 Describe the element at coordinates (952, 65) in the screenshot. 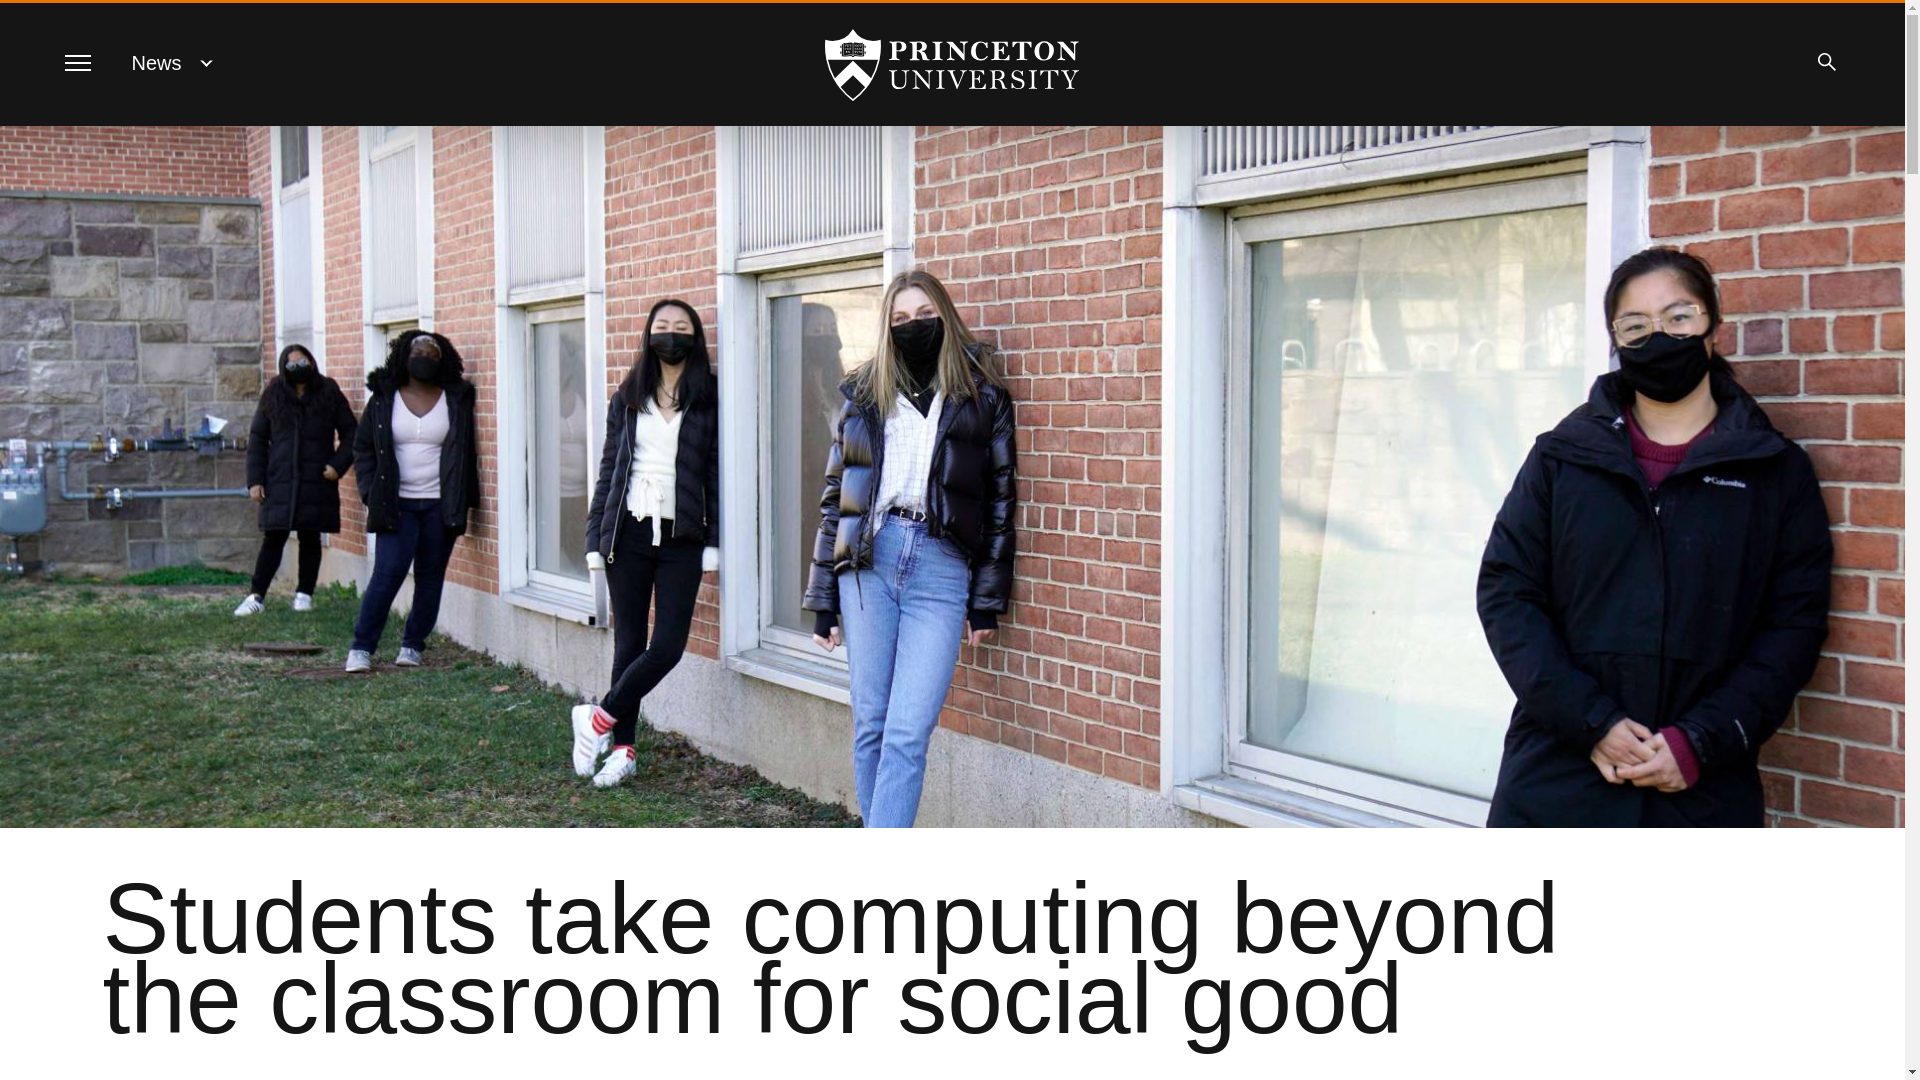

I see `Home` at that location.